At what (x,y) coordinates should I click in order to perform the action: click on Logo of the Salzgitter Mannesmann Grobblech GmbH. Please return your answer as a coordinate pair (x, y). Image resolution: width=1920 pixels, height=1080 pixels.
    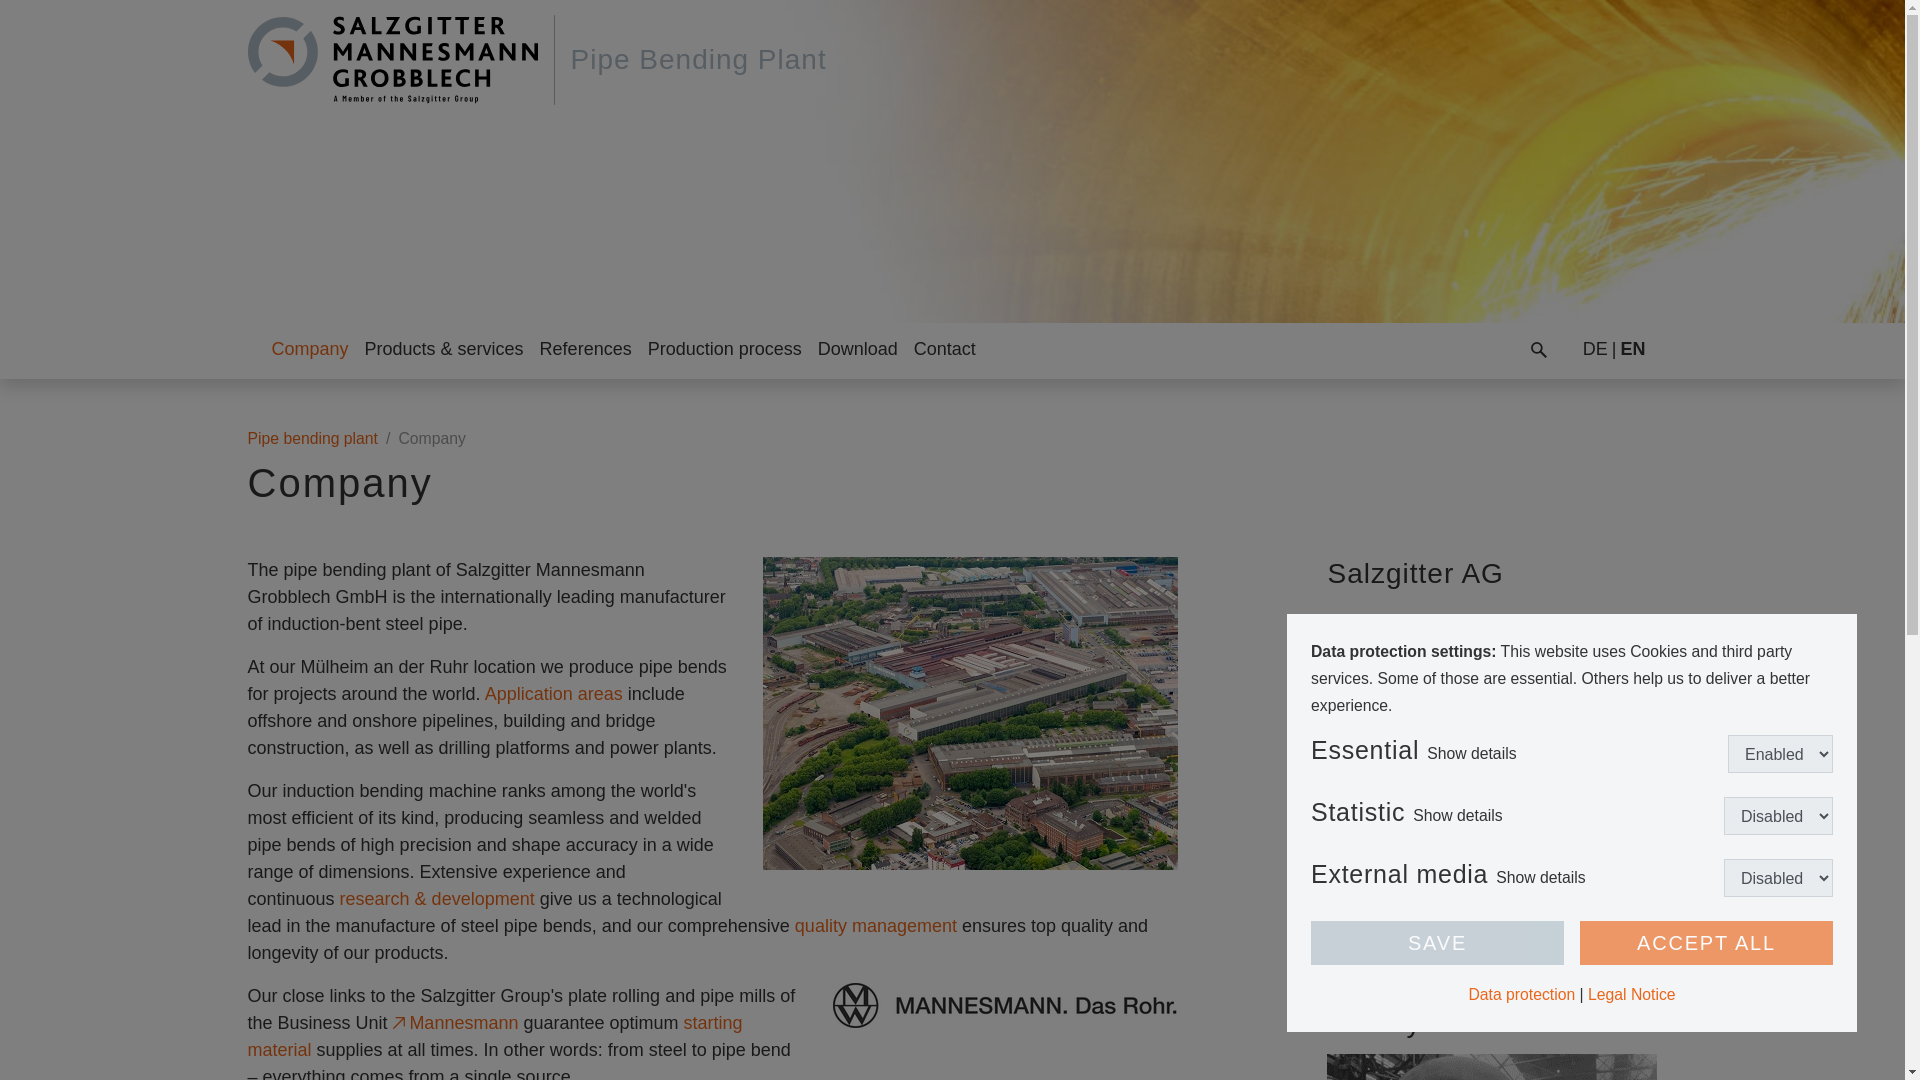
    Looking at the image, I should click on (392, 60).